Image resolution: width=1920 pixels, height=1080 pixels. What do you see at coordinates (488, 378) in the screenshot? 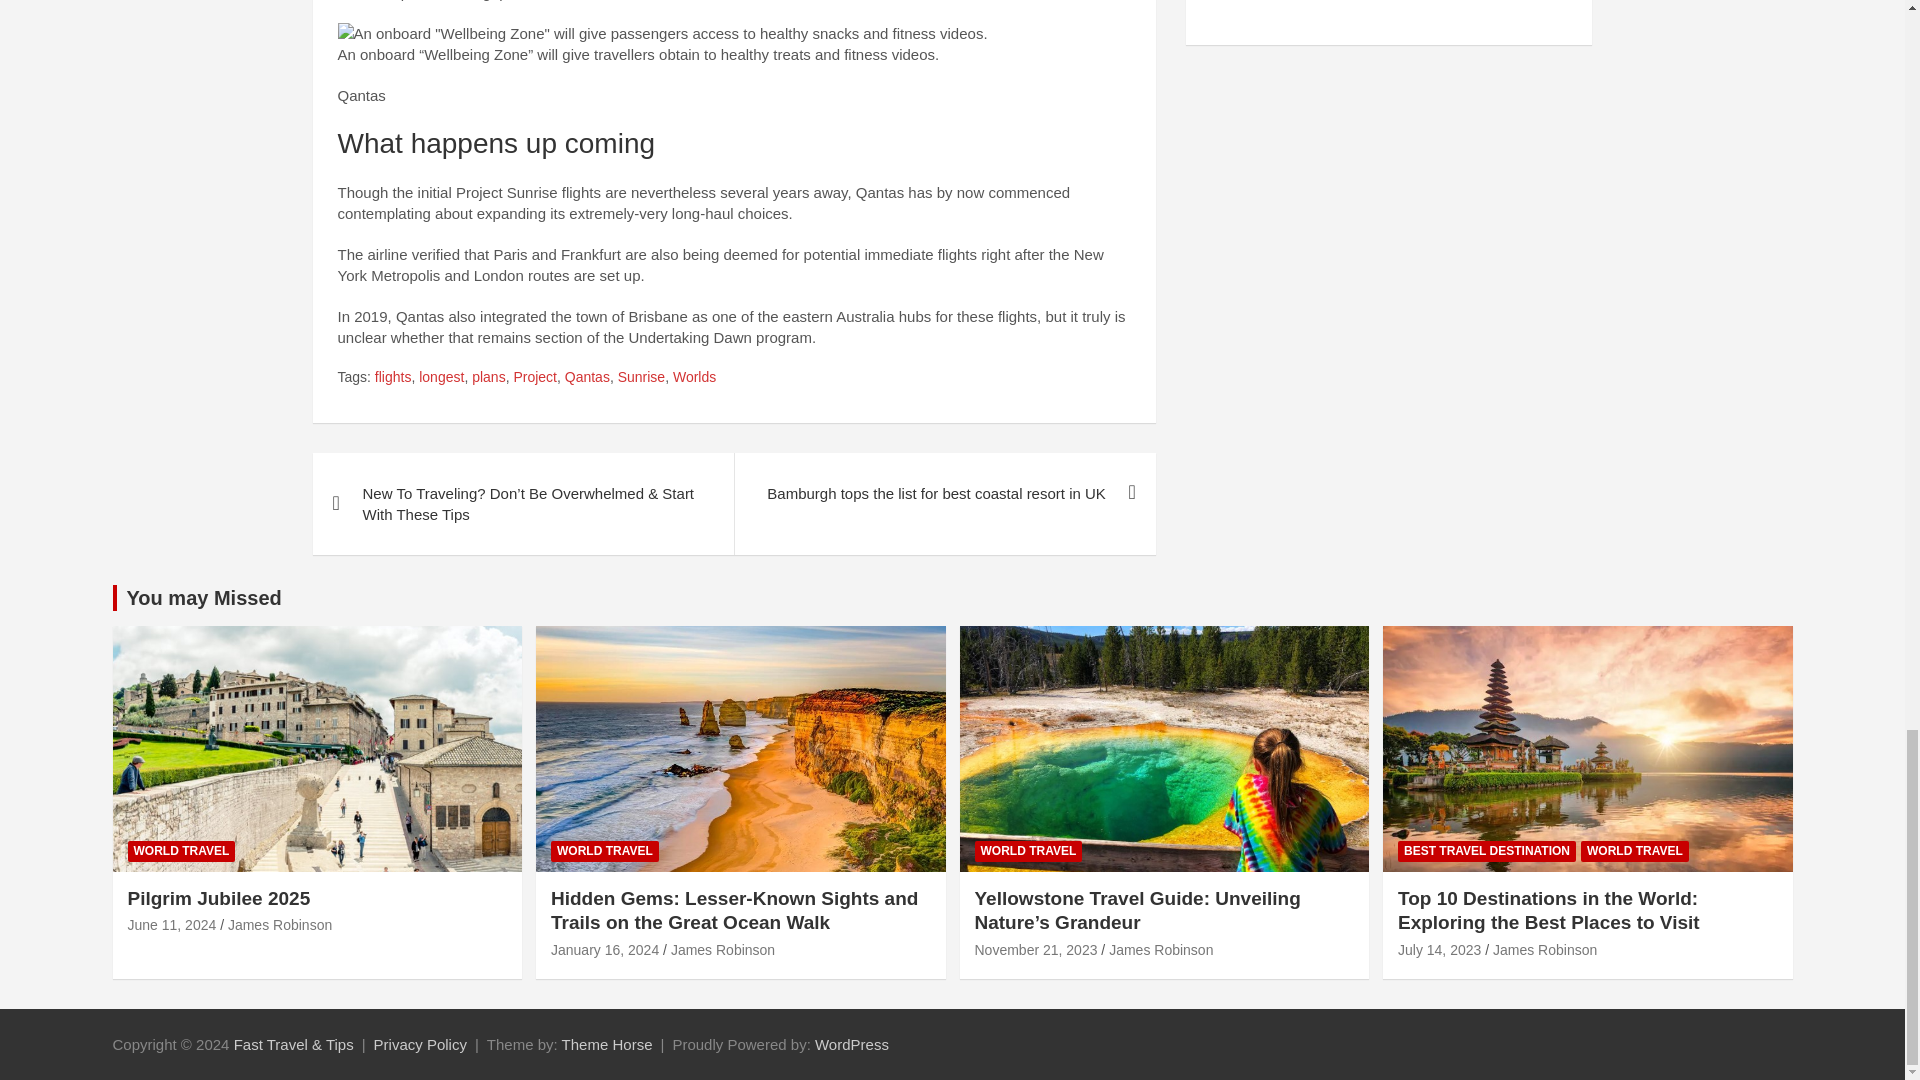
I see `plans` at bounding box center [488, 378].